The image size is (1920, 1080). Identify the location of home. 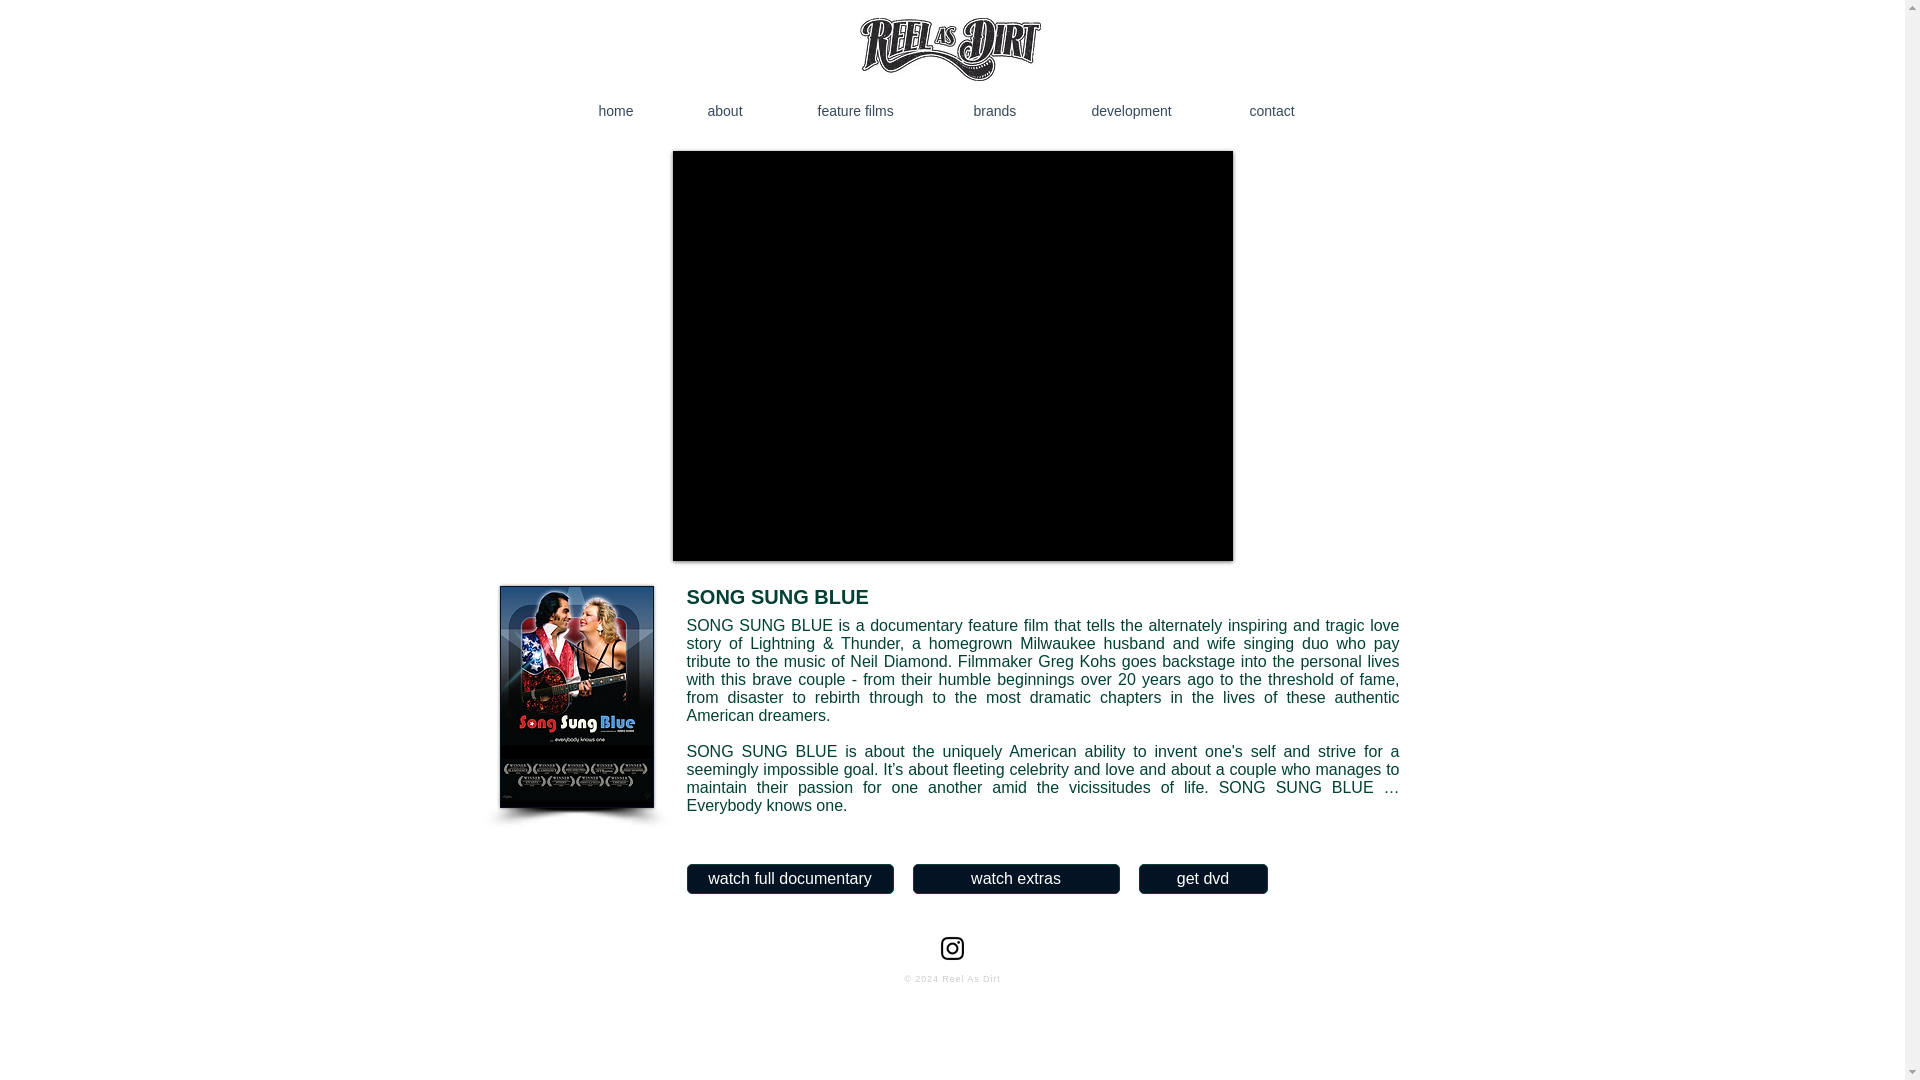
(640, 110).